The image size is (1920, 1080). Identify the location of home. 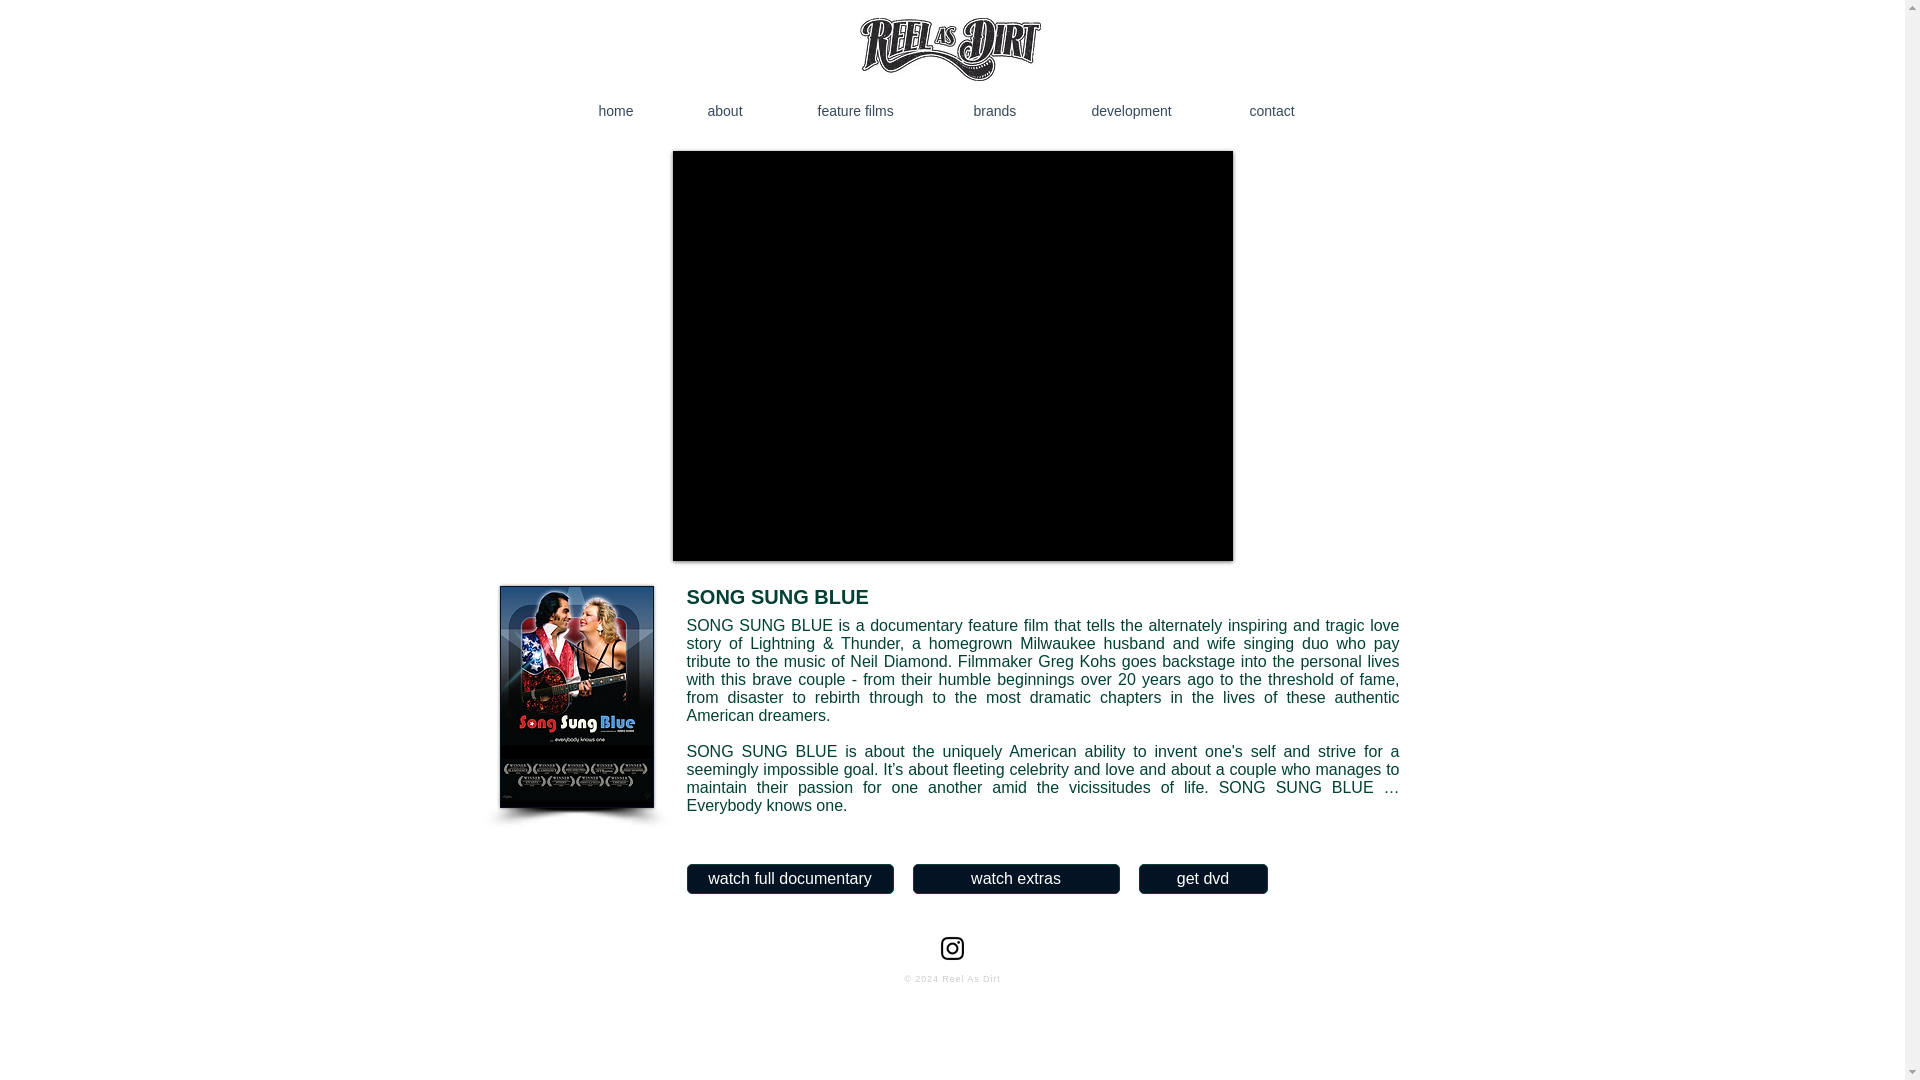
(640, 110).